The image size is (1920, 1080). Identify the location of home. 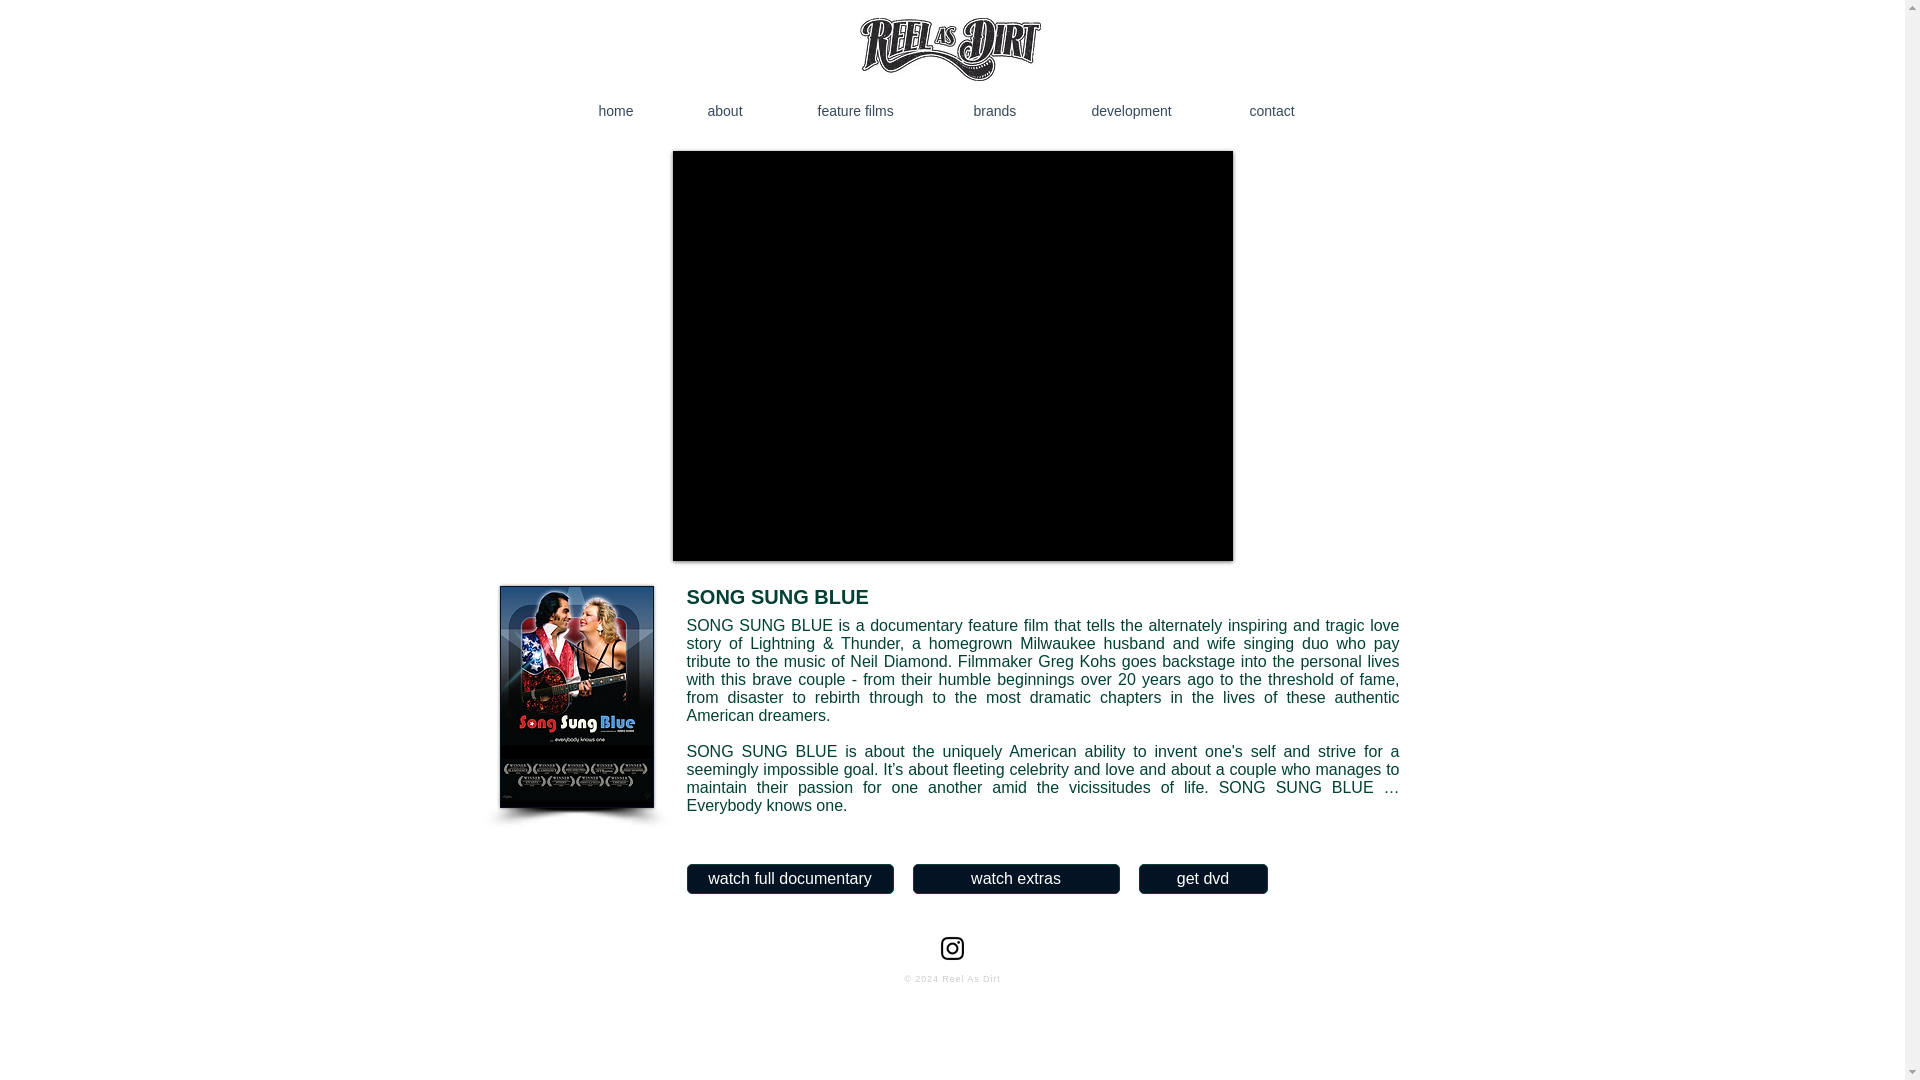
(640, 110).